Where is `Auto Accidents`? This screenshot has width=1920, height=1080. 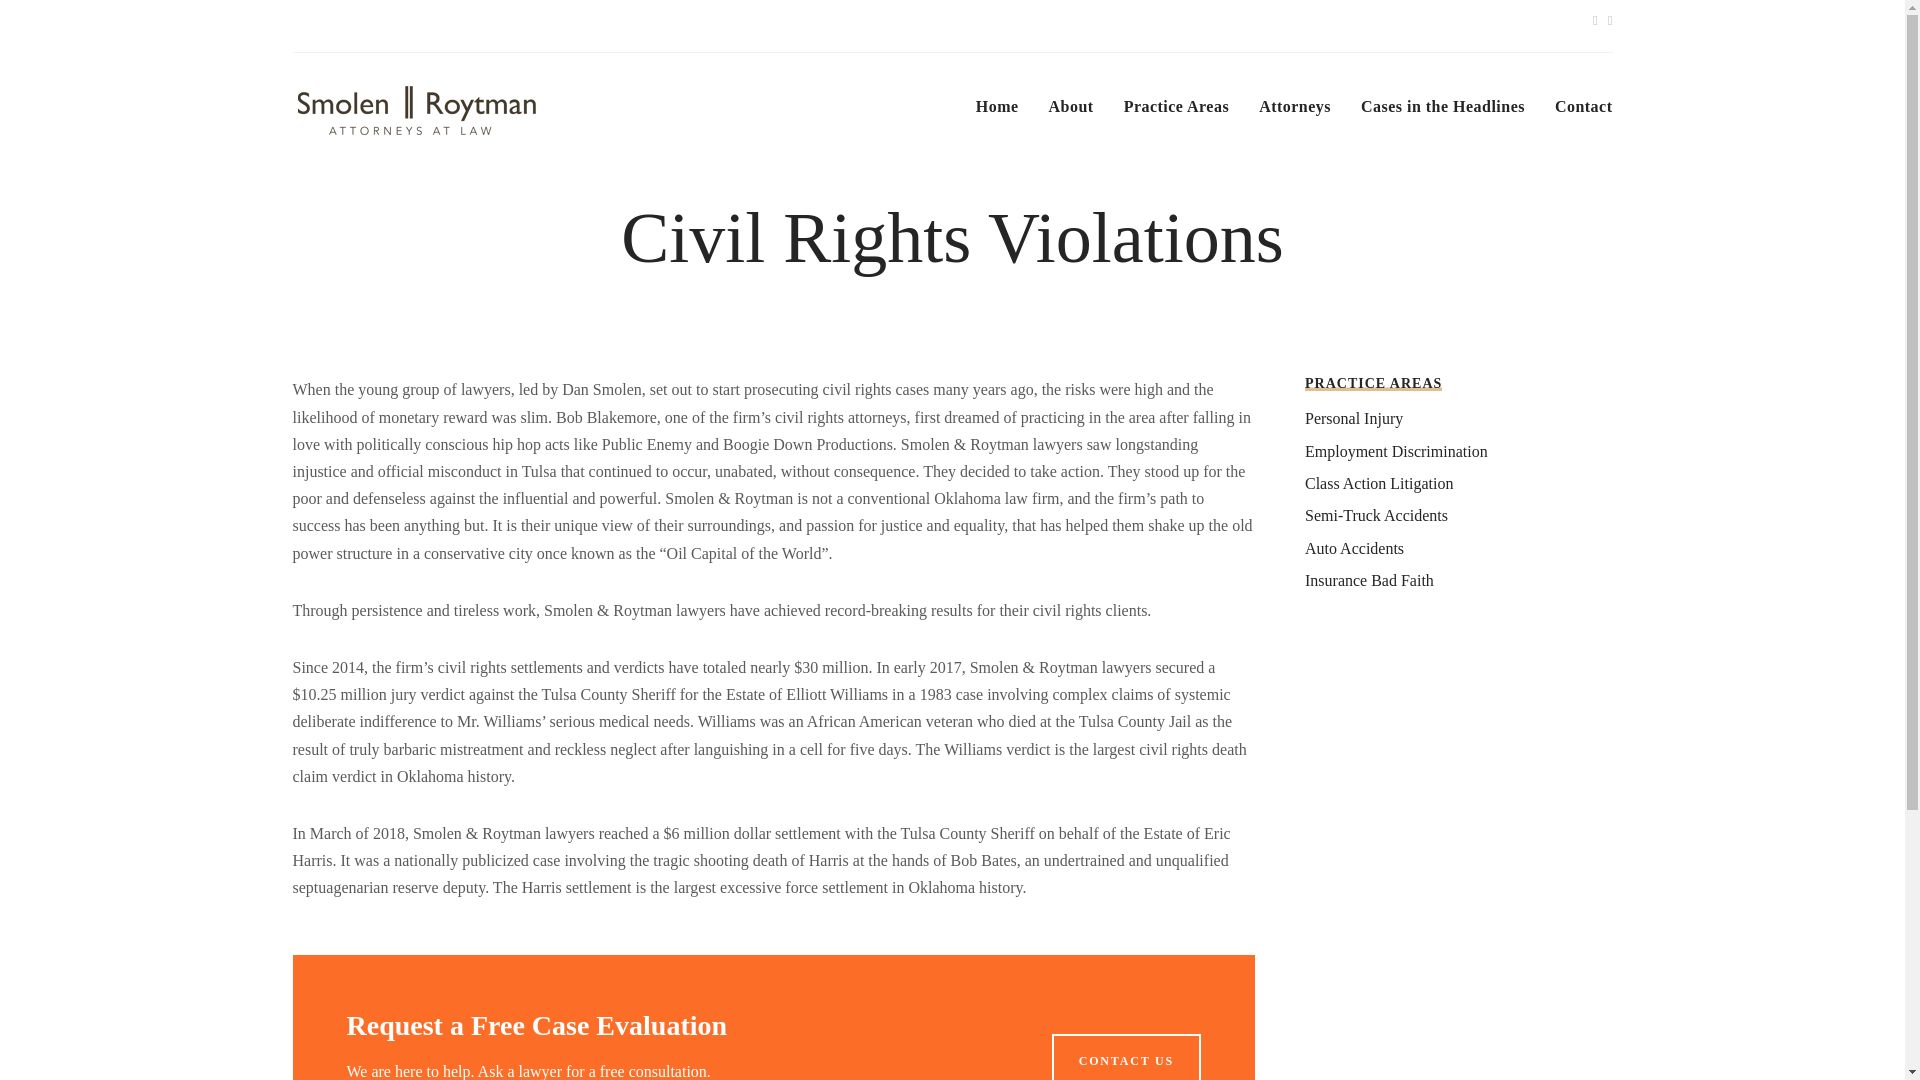
Auto Accidents is located at coordinates (1354, 548).